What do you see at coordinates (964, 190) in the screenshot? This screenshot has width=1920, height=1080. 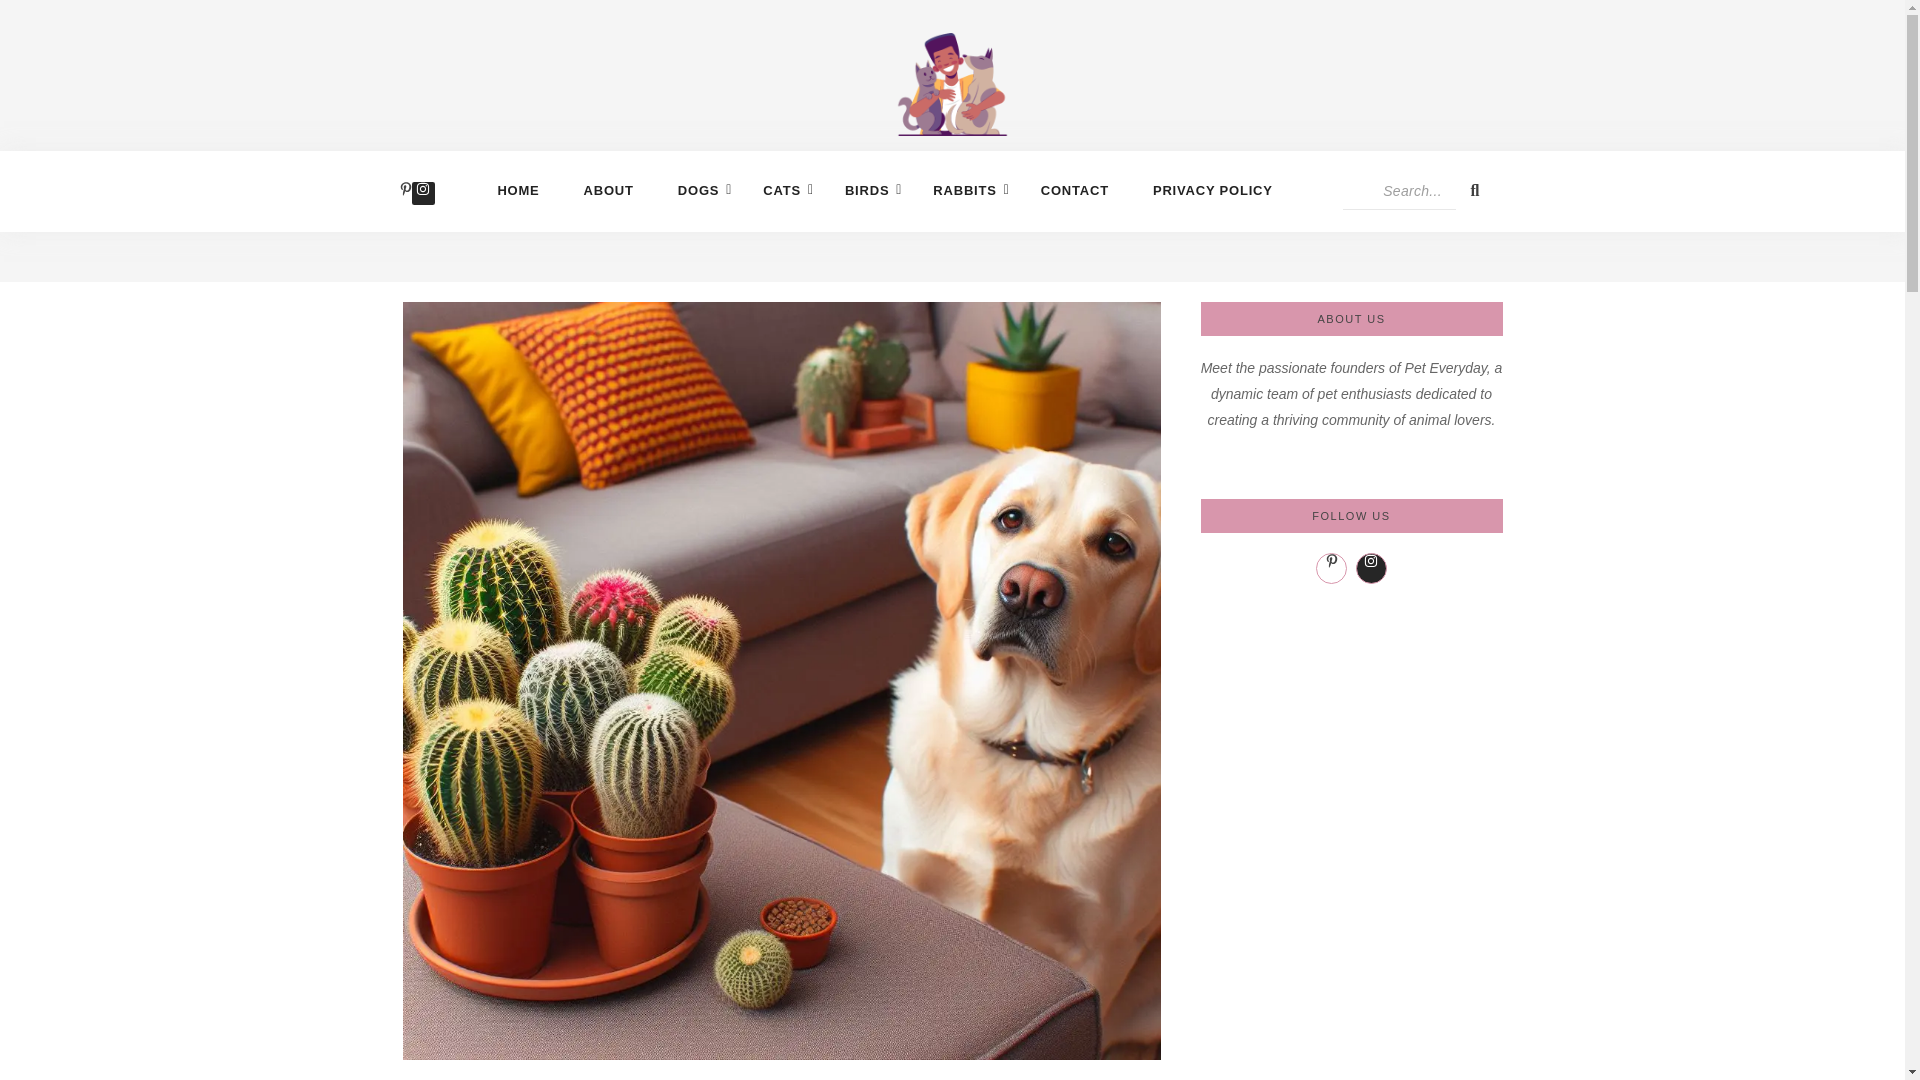 I see `RABBITS` at bounding box center [964, 190].